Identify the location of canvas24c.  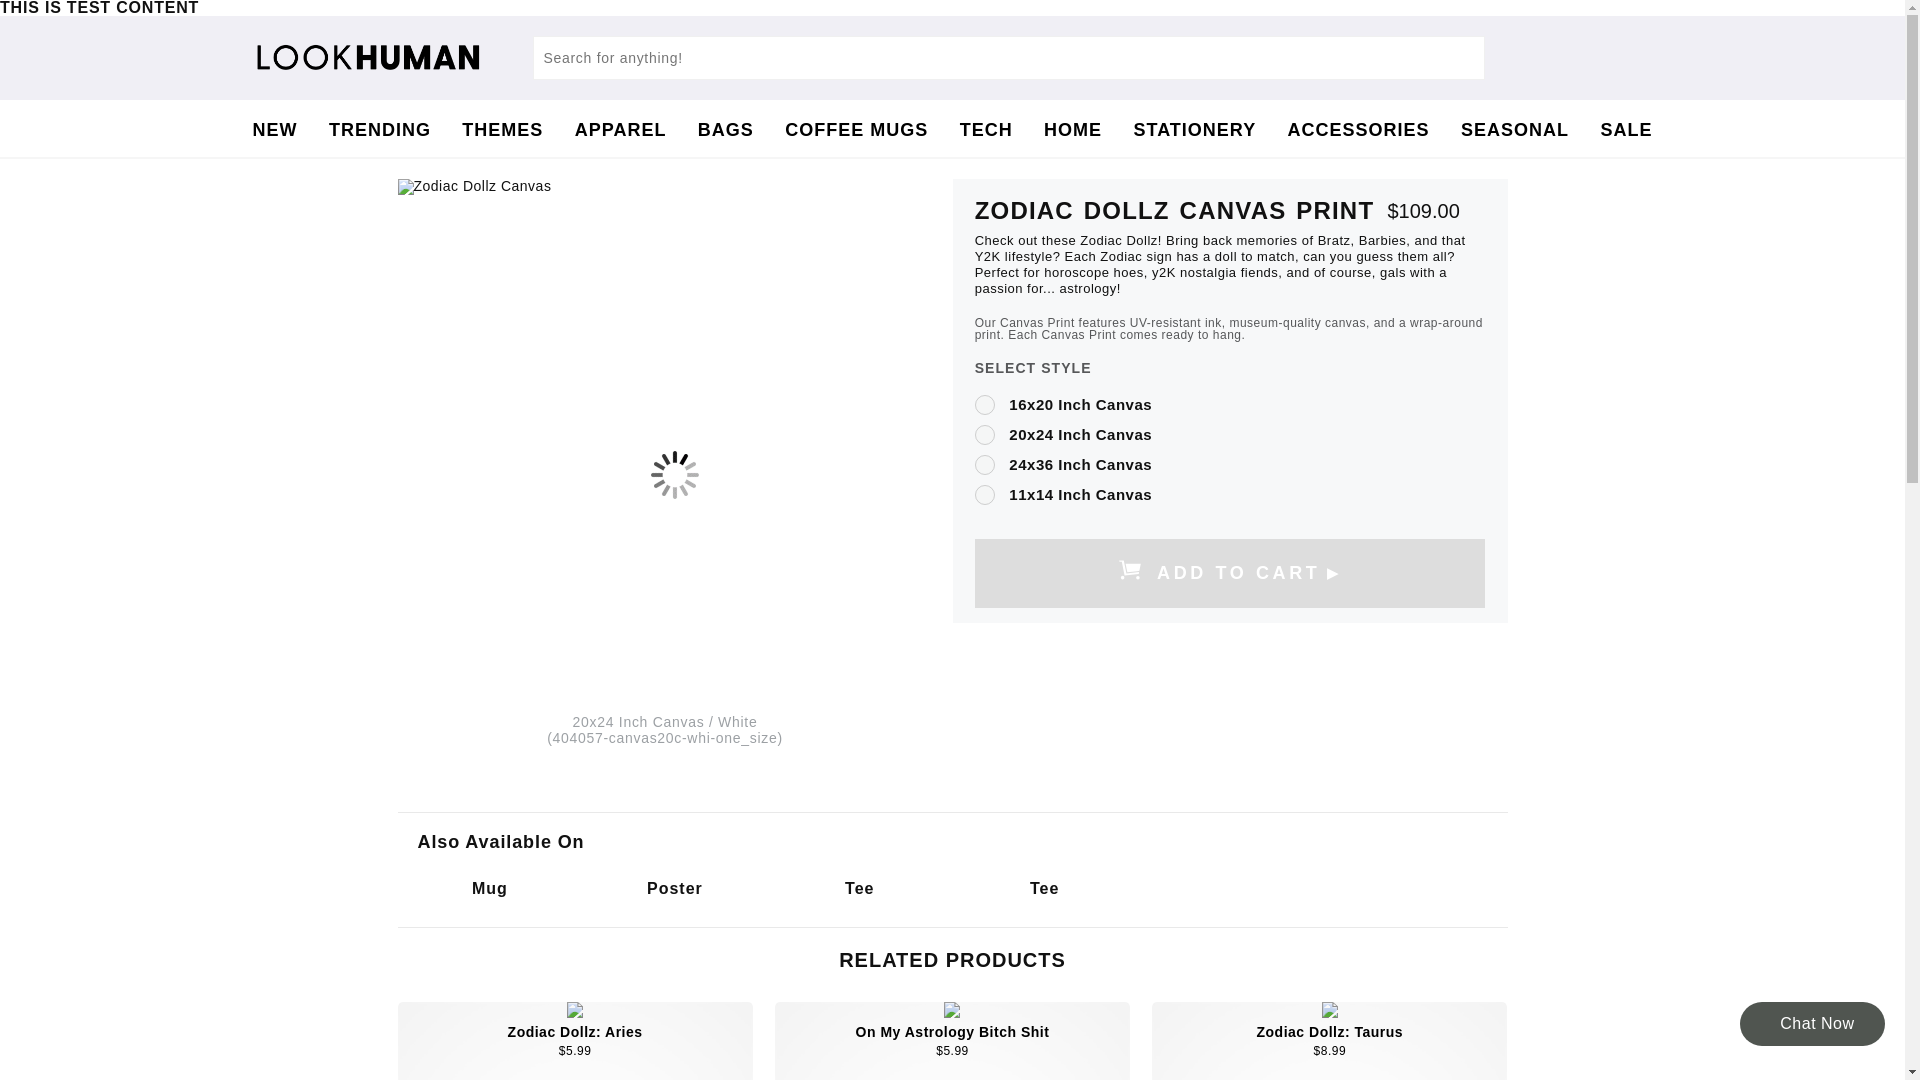
(984, 464).